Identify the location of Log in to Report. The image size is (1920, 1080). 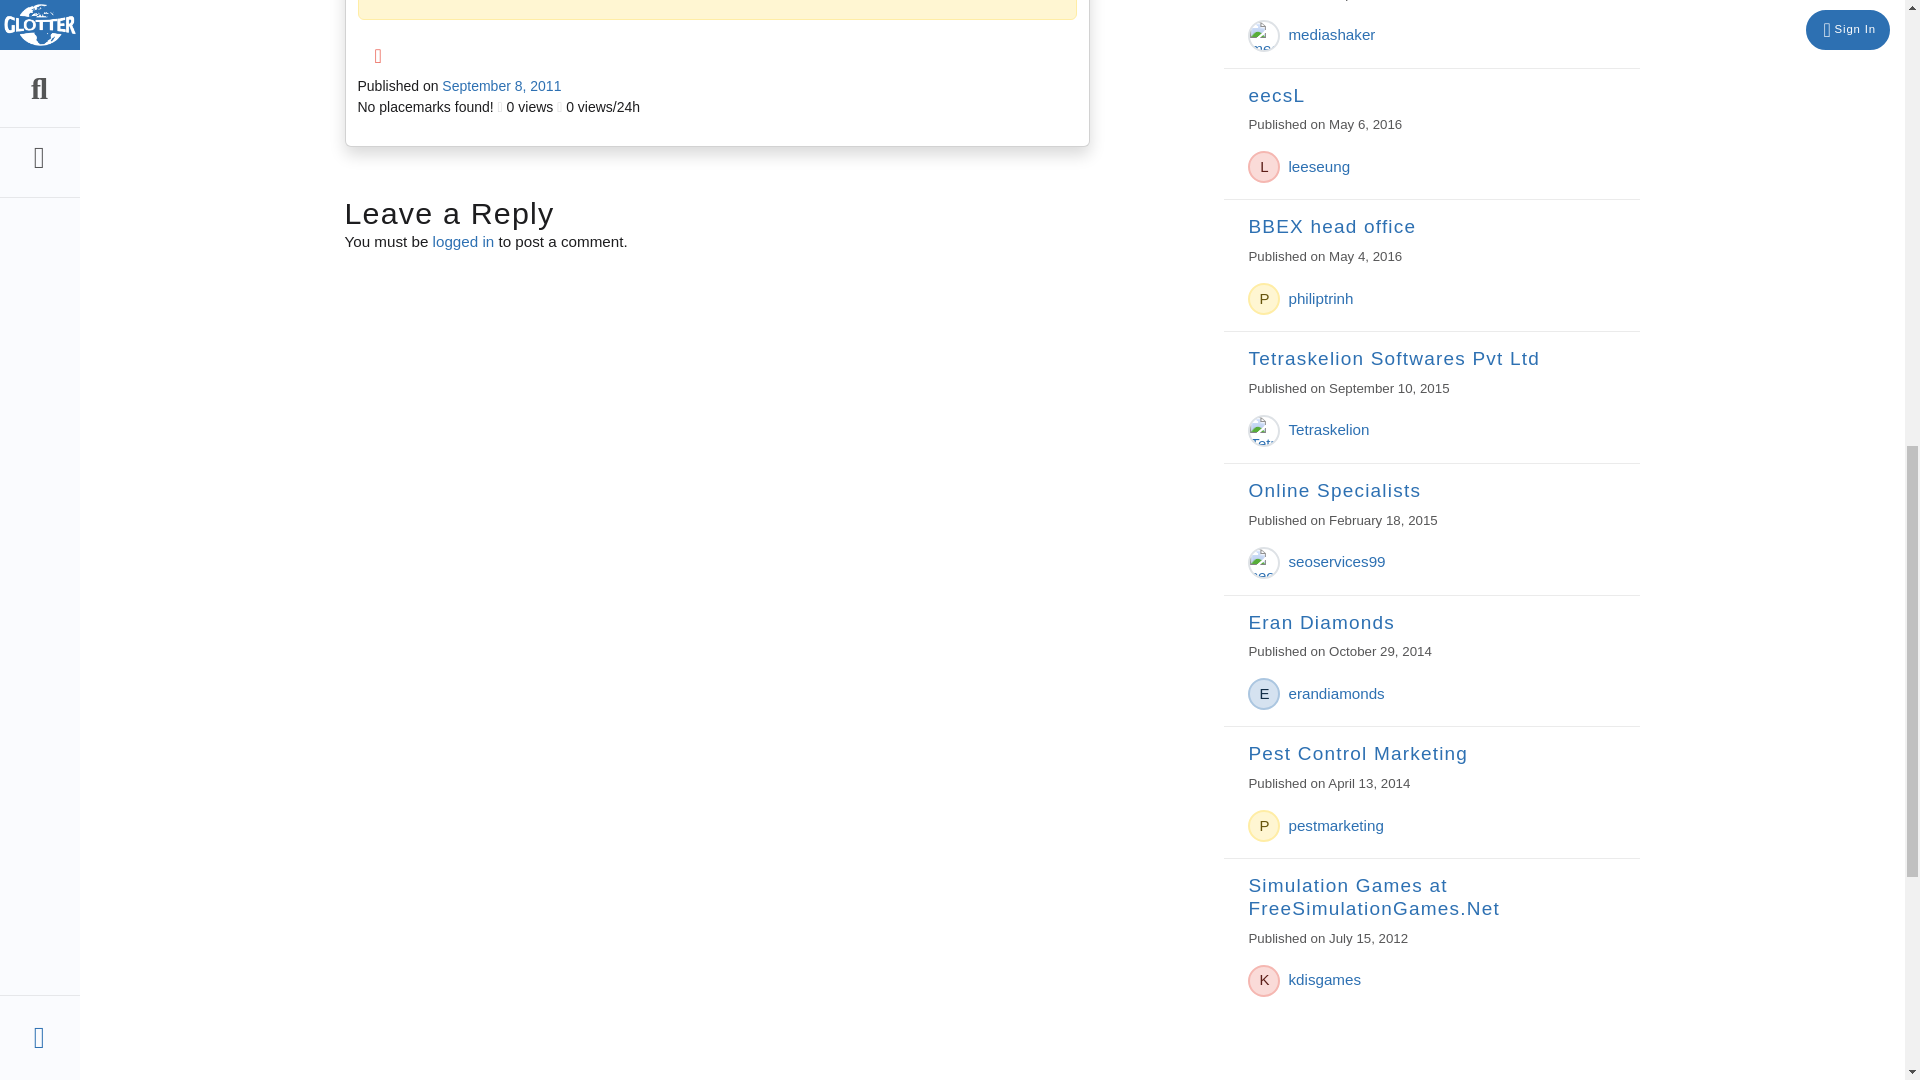
(378, 55).